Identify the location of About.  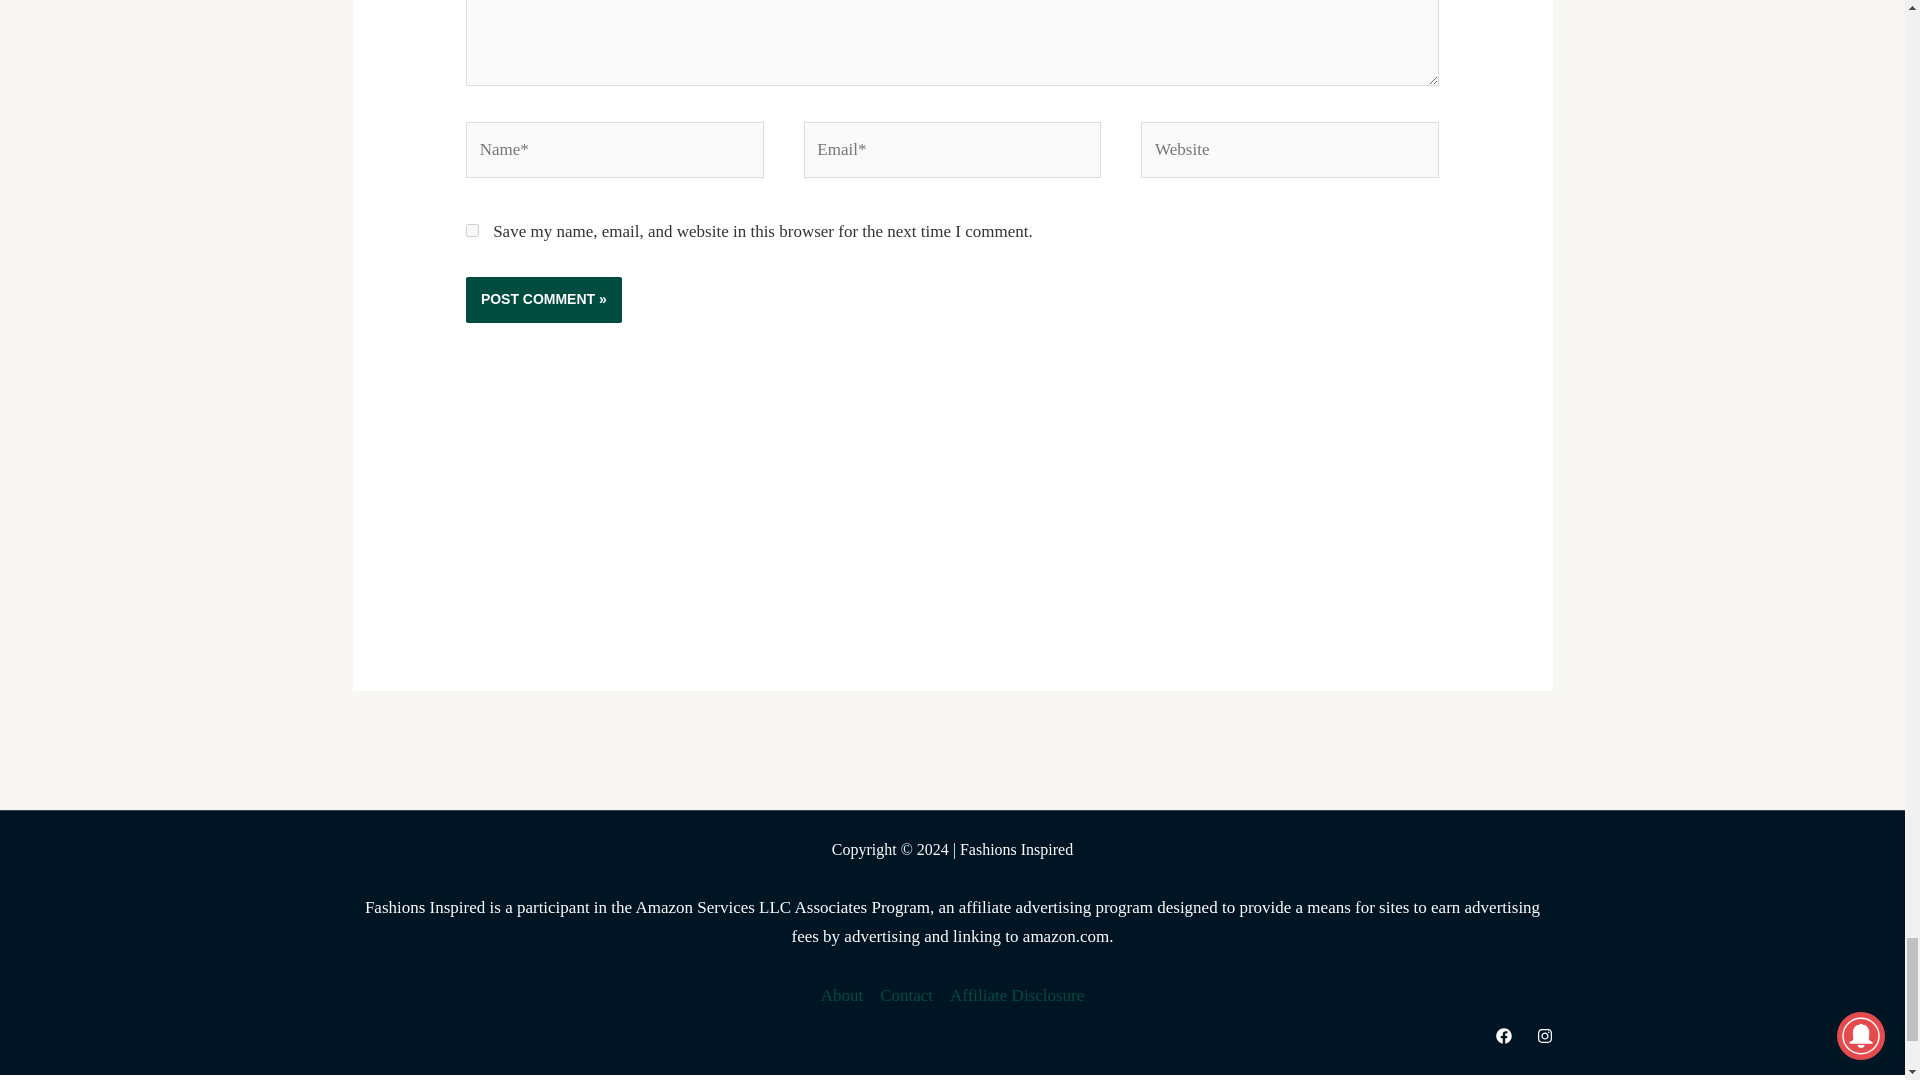
(846, 996).